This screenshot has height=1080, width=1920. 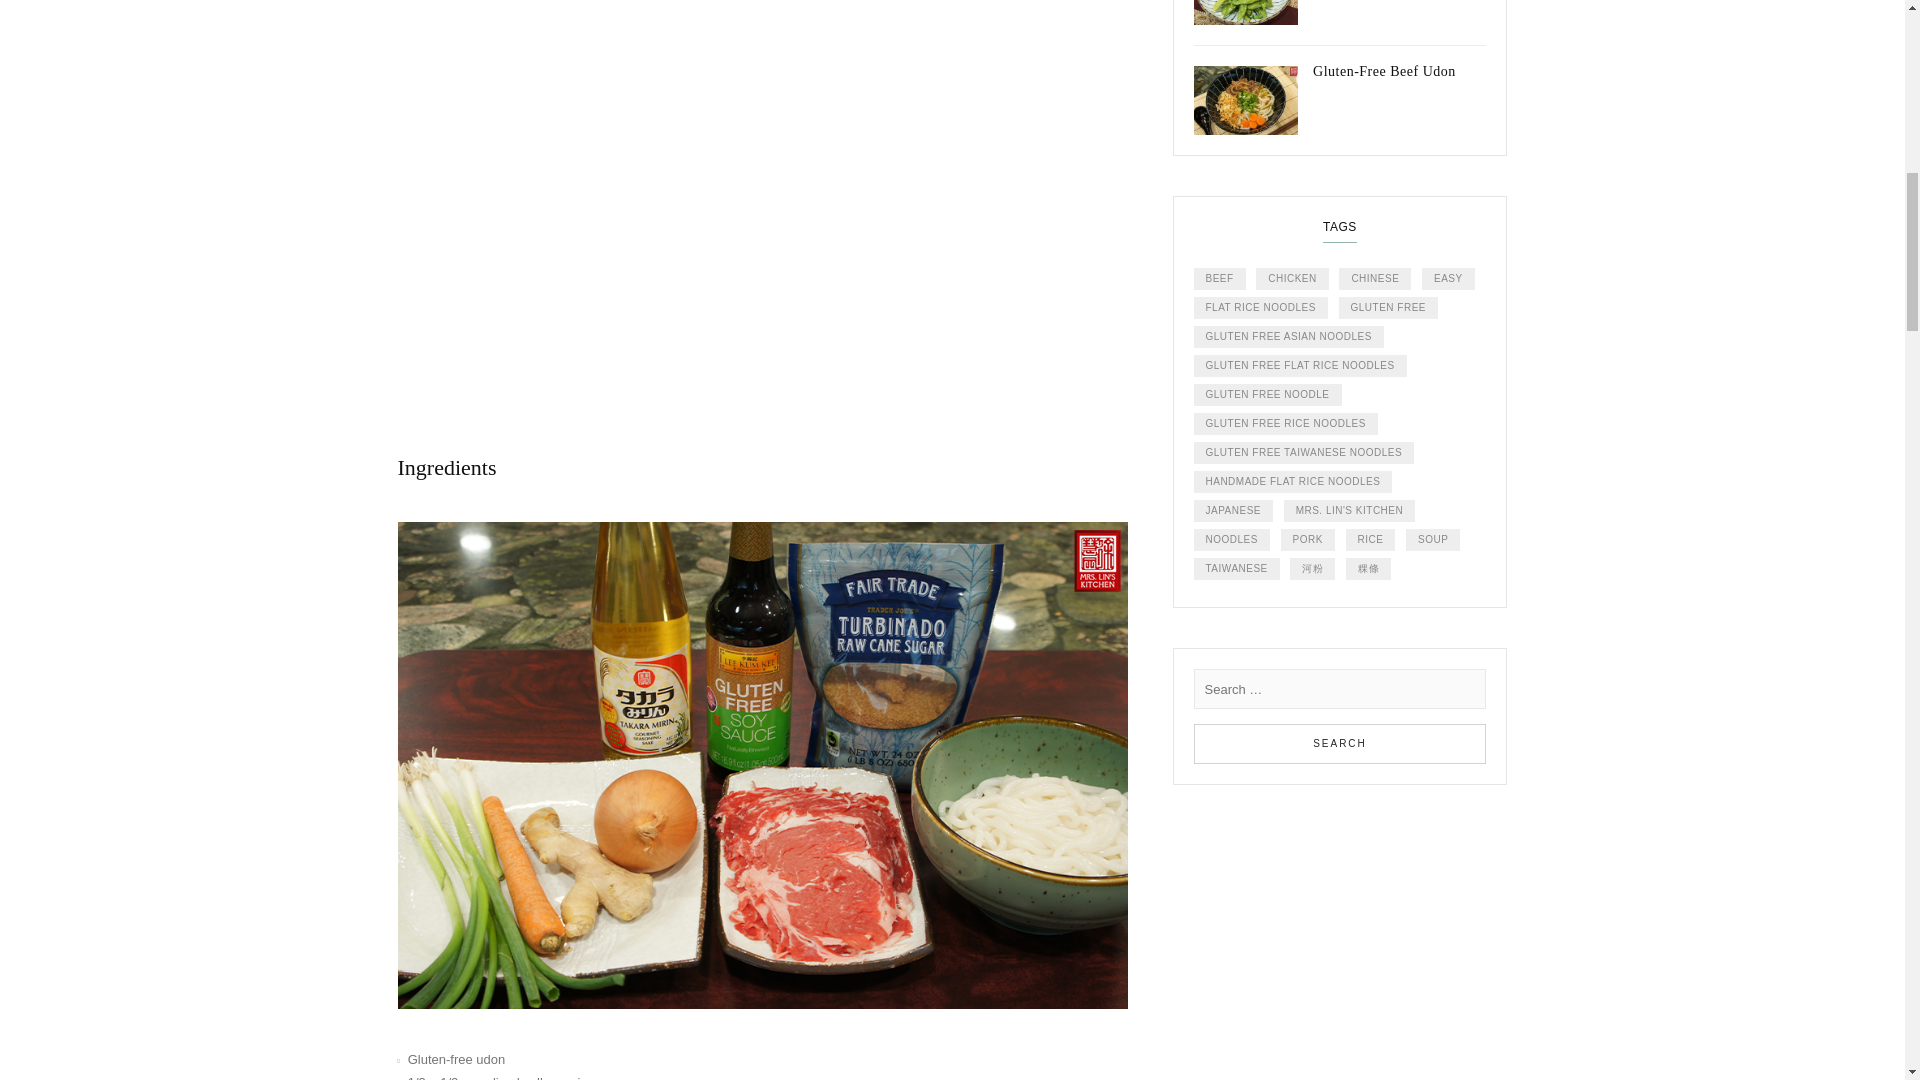 What do you see at coordinates (1340, 23) in the screenshot?
I see `Garlicky Edamame` at bounding box center [1340, 23].